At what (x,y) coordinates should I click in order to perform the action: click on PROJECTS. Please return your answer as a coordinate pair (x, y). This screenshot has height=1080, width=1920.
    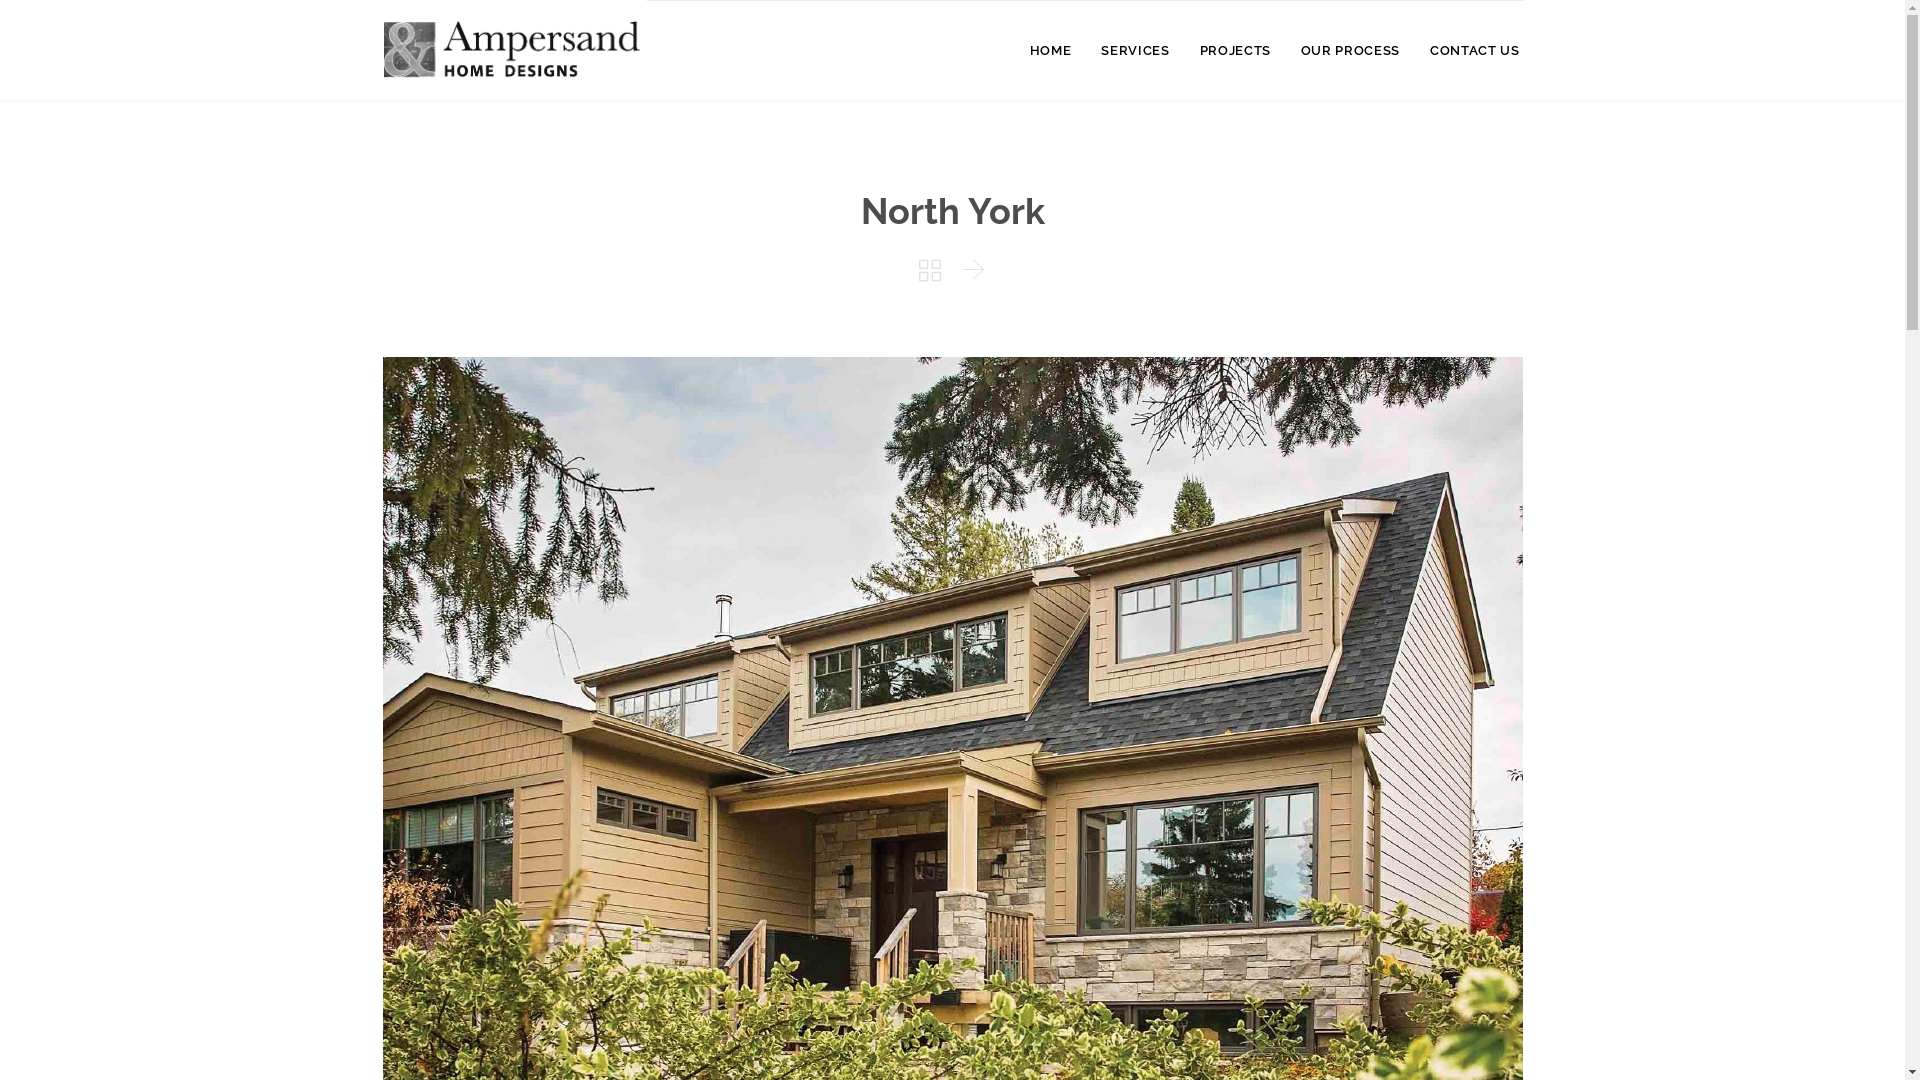
    Looking at the image, I should click on (1236, 52).